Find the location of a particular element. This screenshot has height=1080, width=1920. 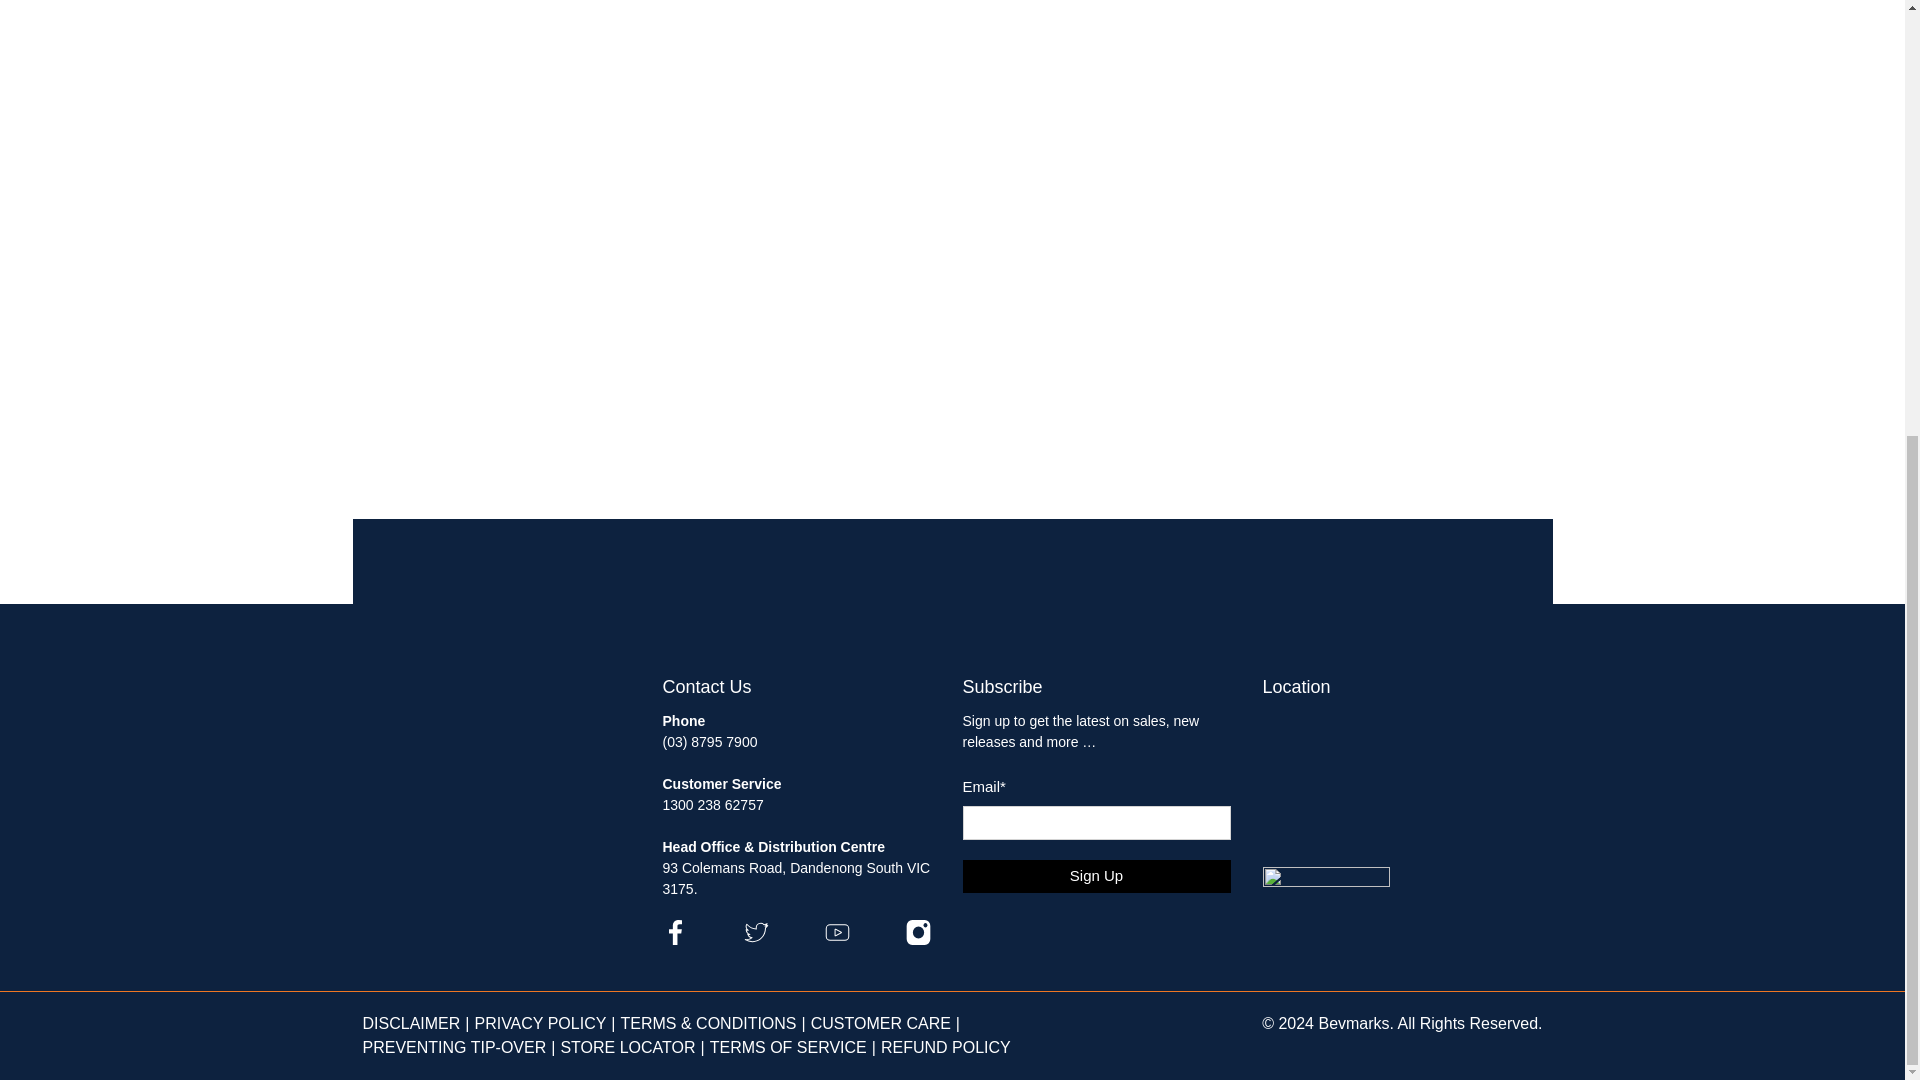

customer call is located at coordinates (712, 805).